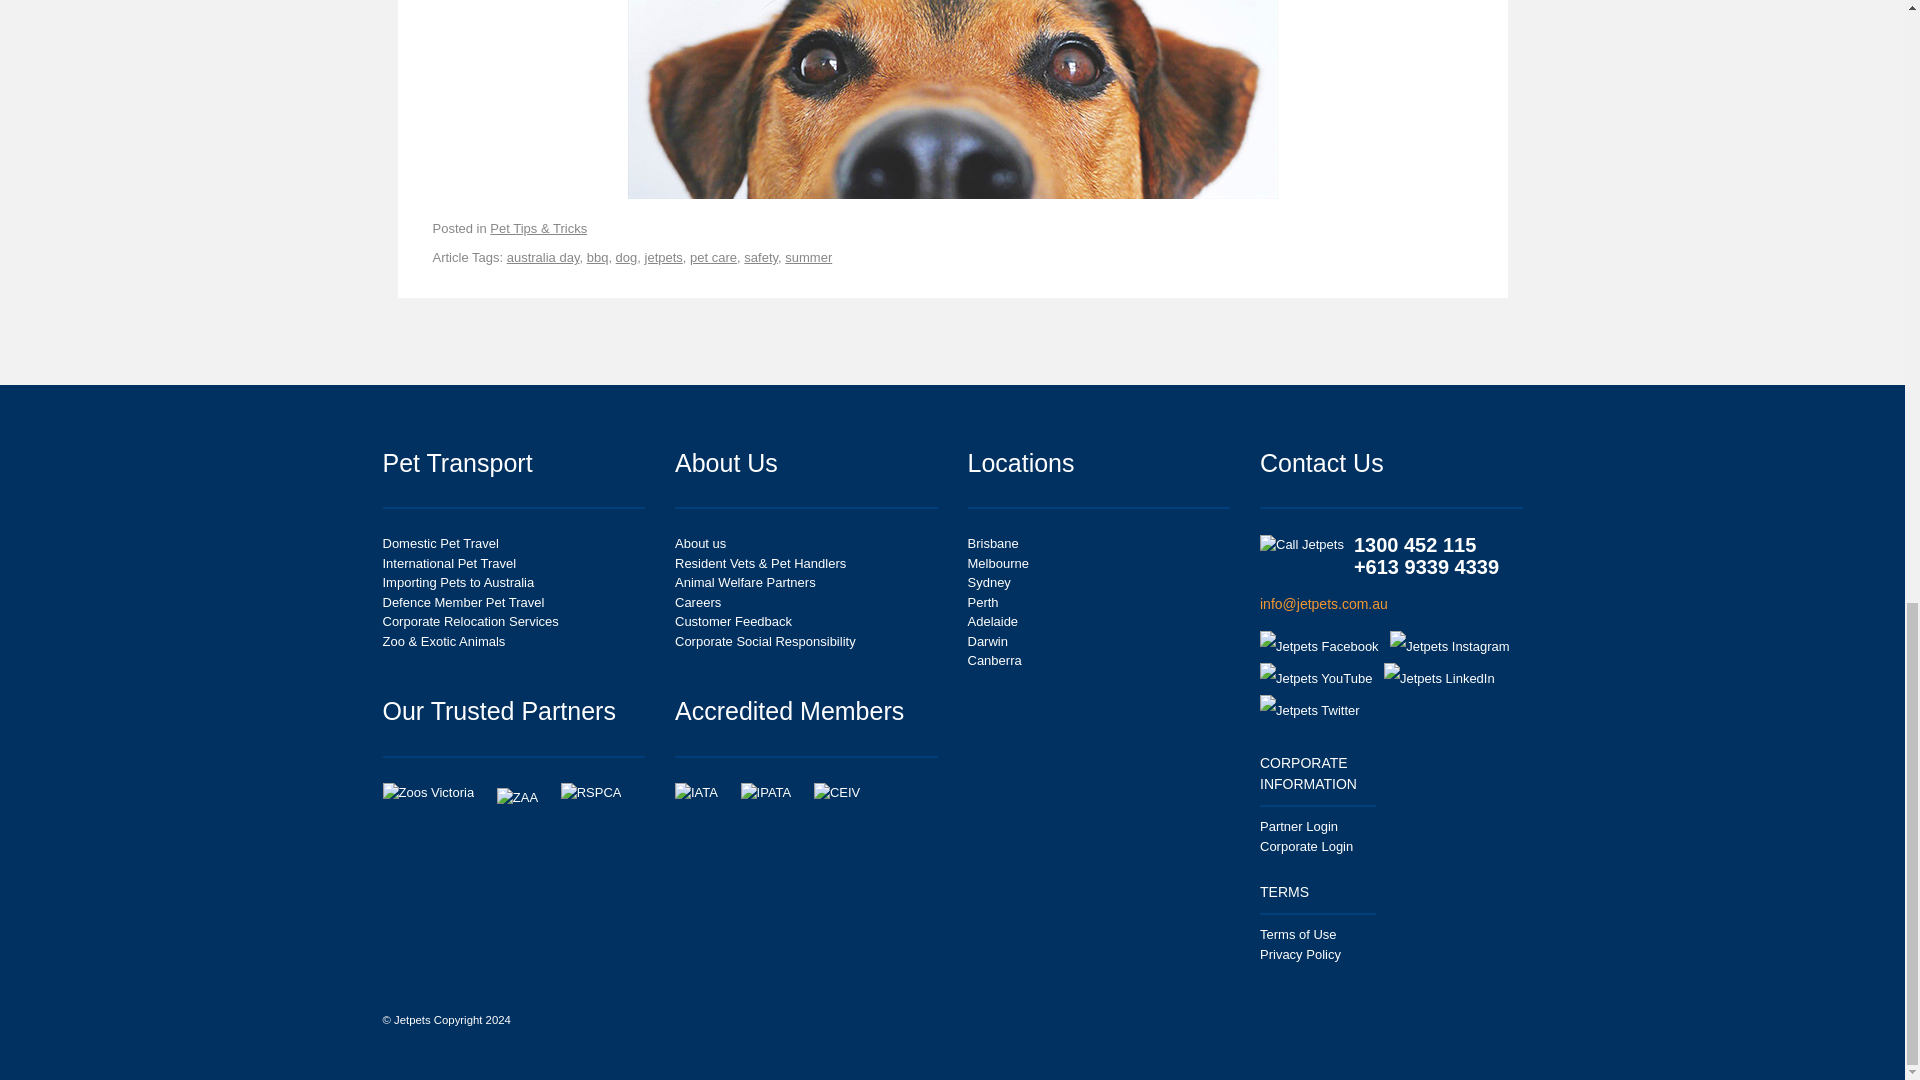  What do you see at coordinates (438, 798) in the screenshot?
I see `Zoos Victoria` at bounding box center [438, 798].